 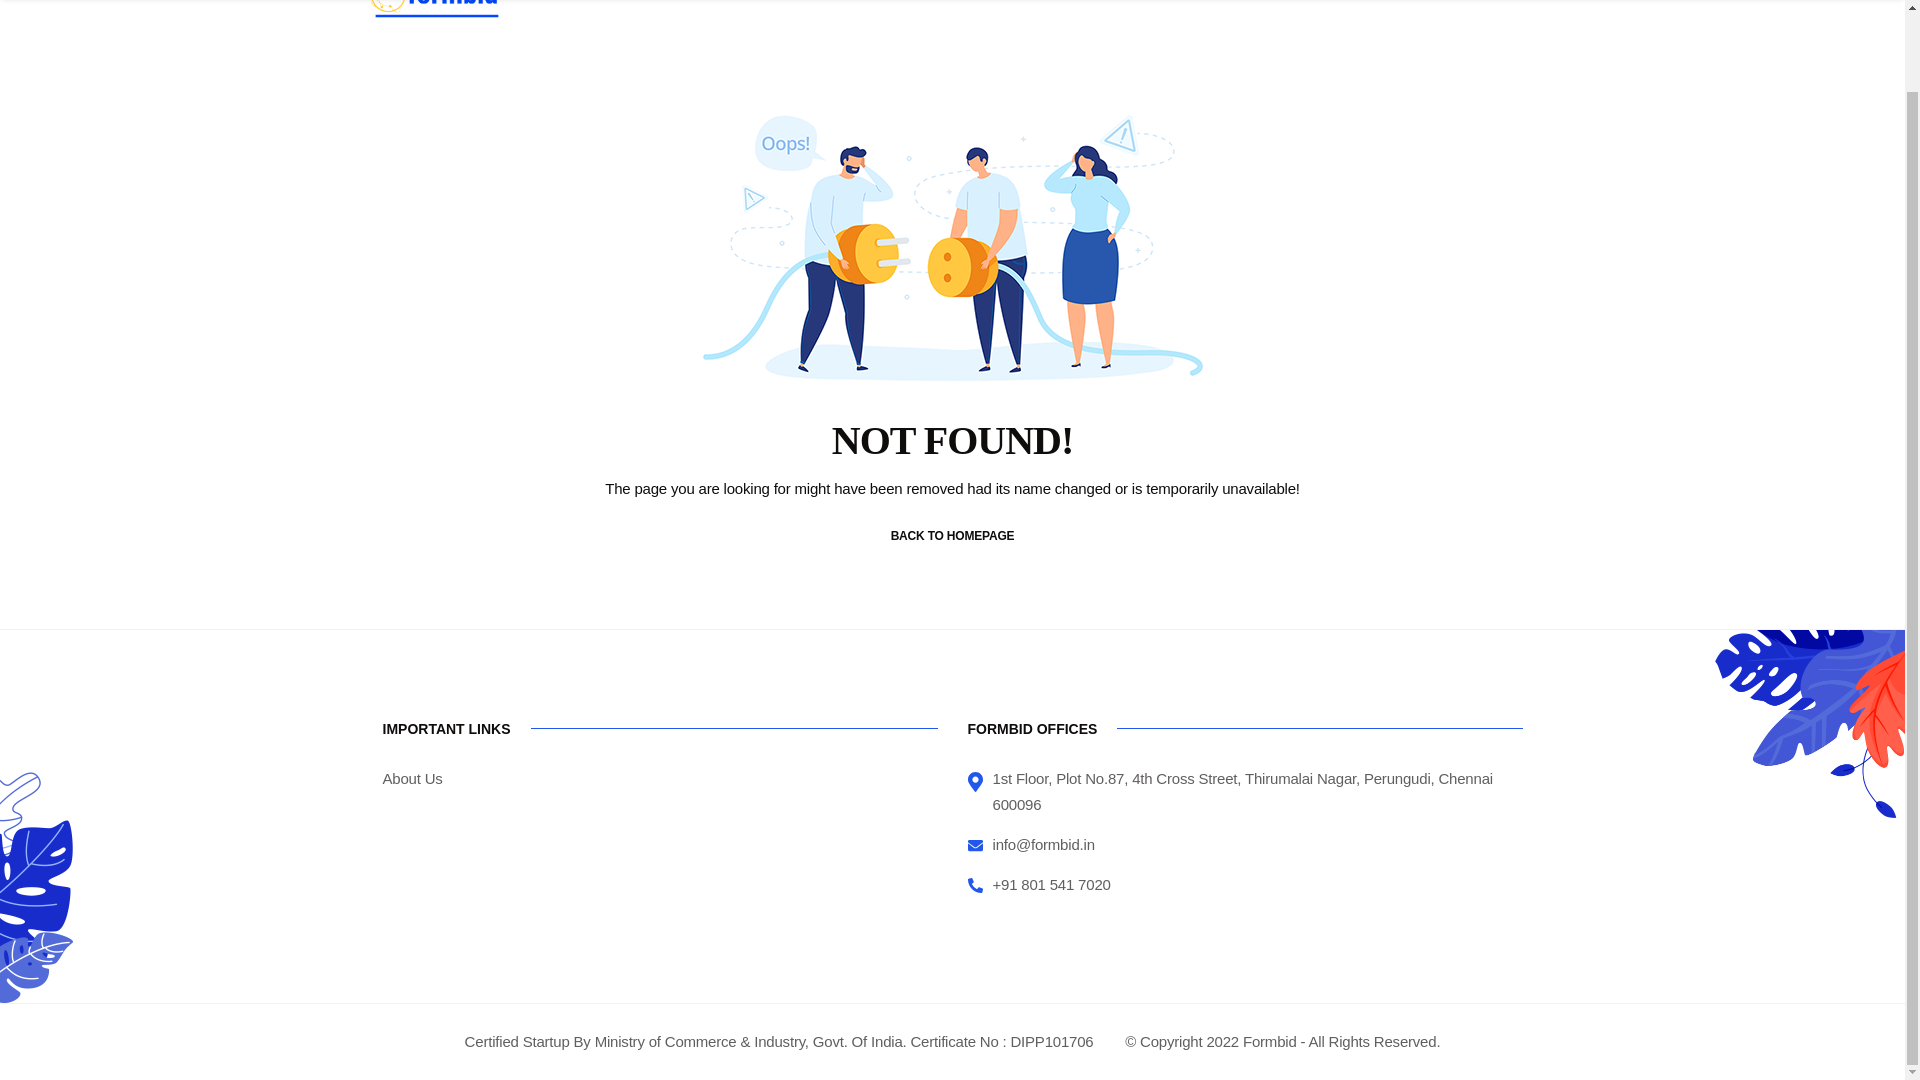 What do you see at coordinates (1160, 17) in the screenshot?
I see `FOR SELLERS` at bounding box center [1160, 17].